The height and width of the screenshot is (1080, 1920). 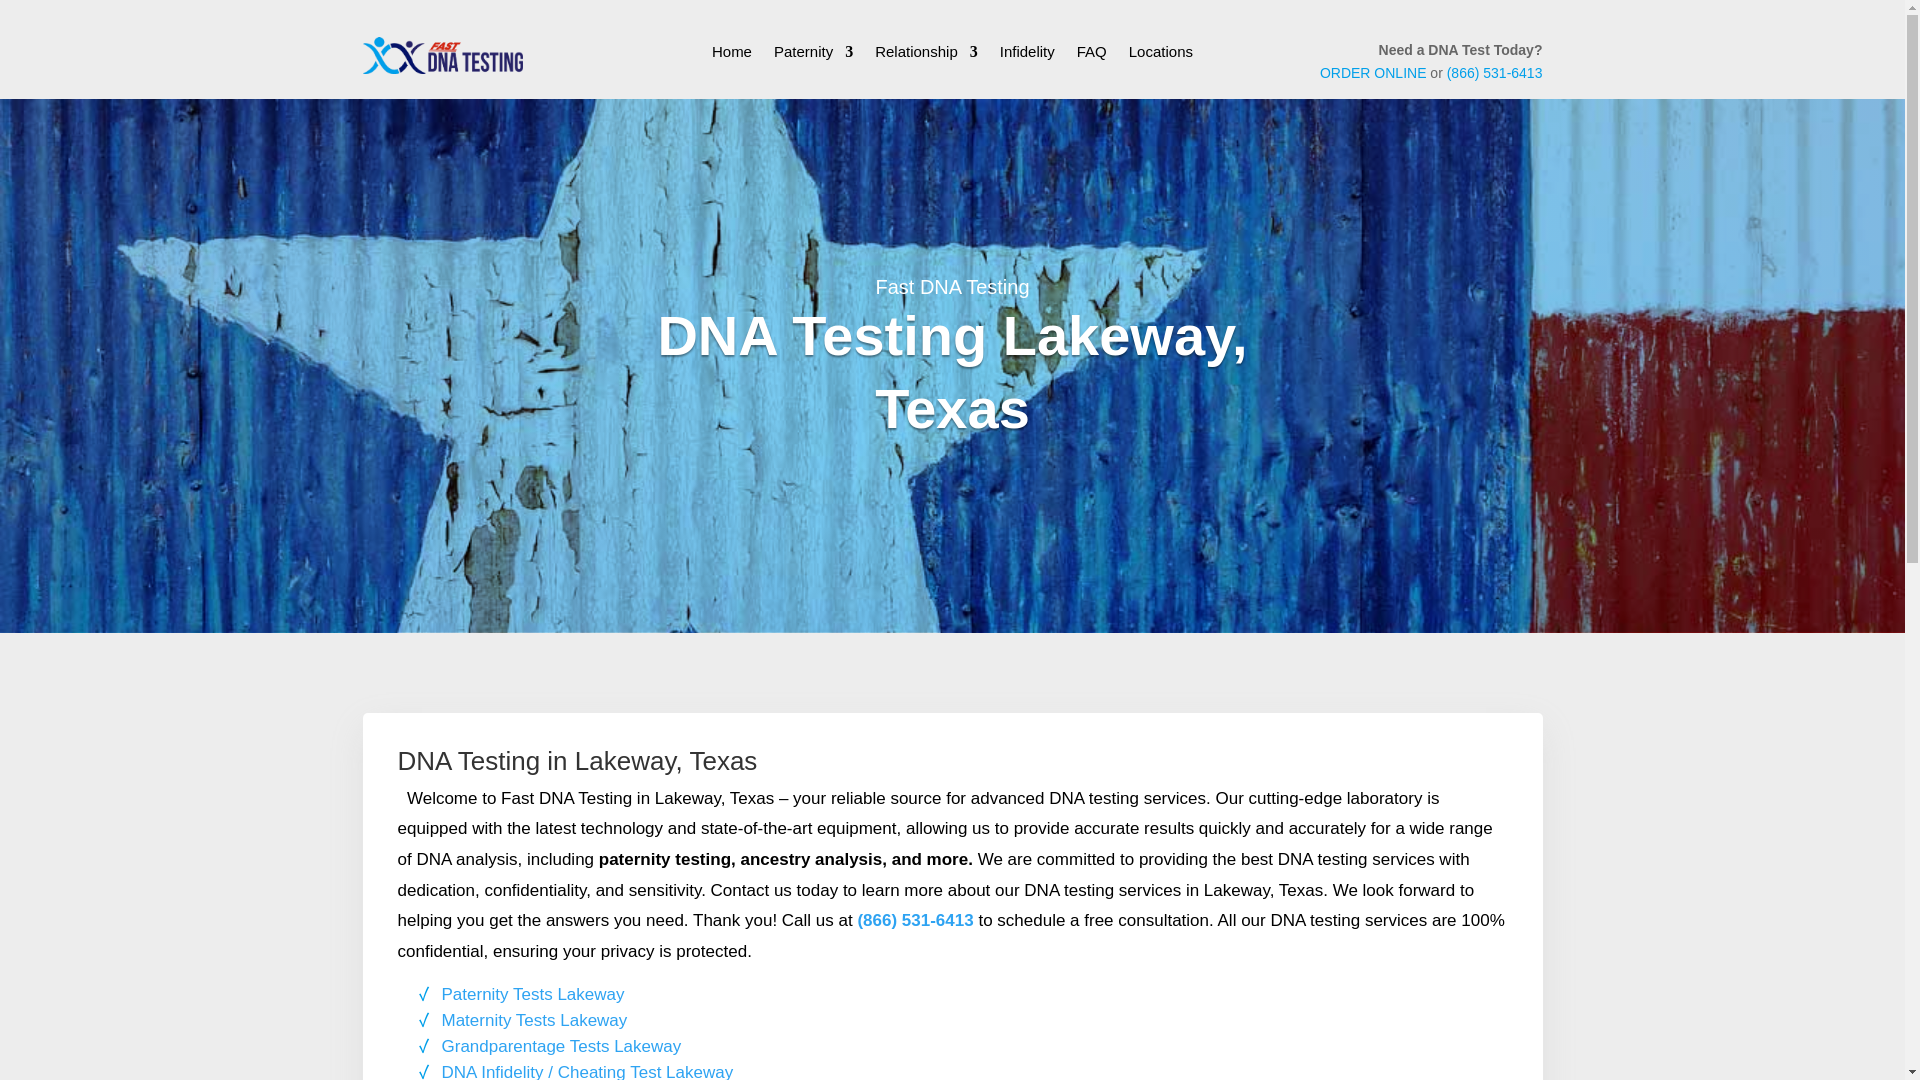 I want to click on ORDER ONLINE, so click(x=1373, y=72).